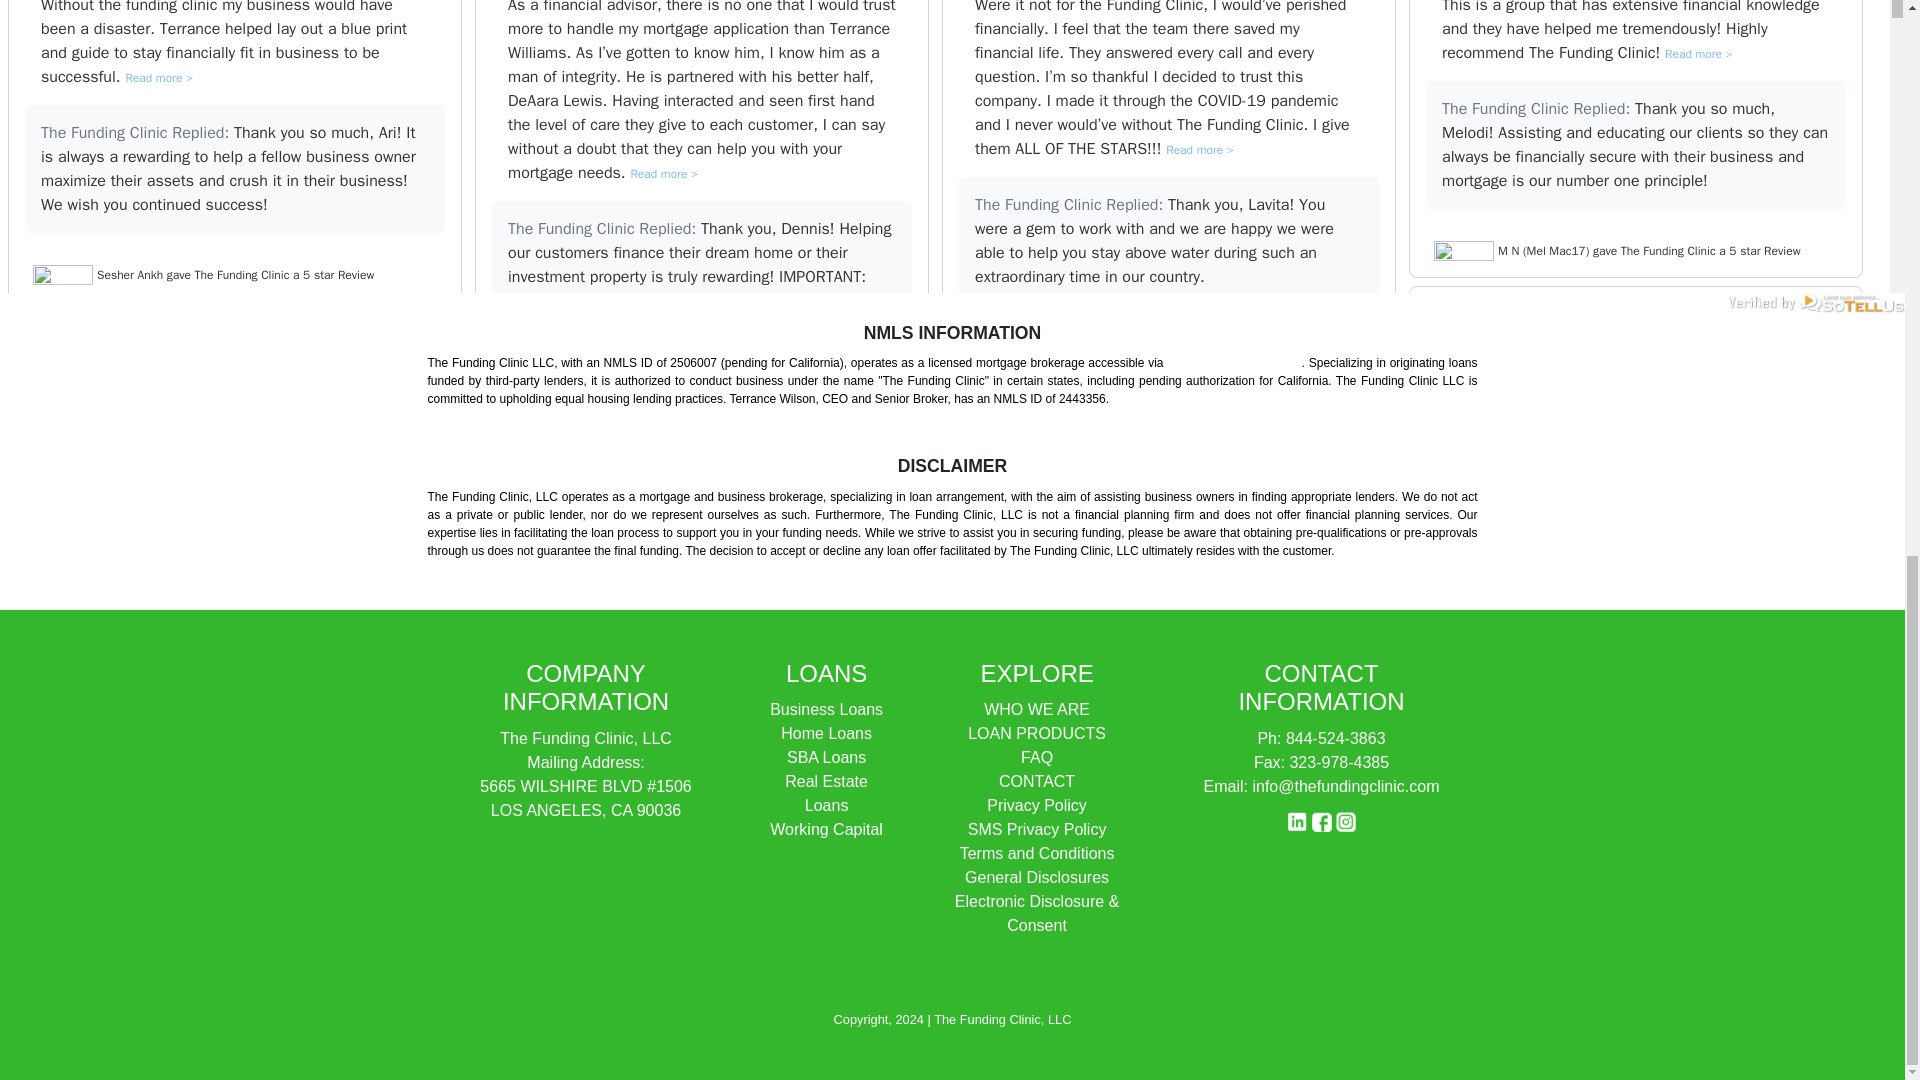 This screenshot has width=1920, height=1080. I want to click on FAQ, so click(1036, 757).